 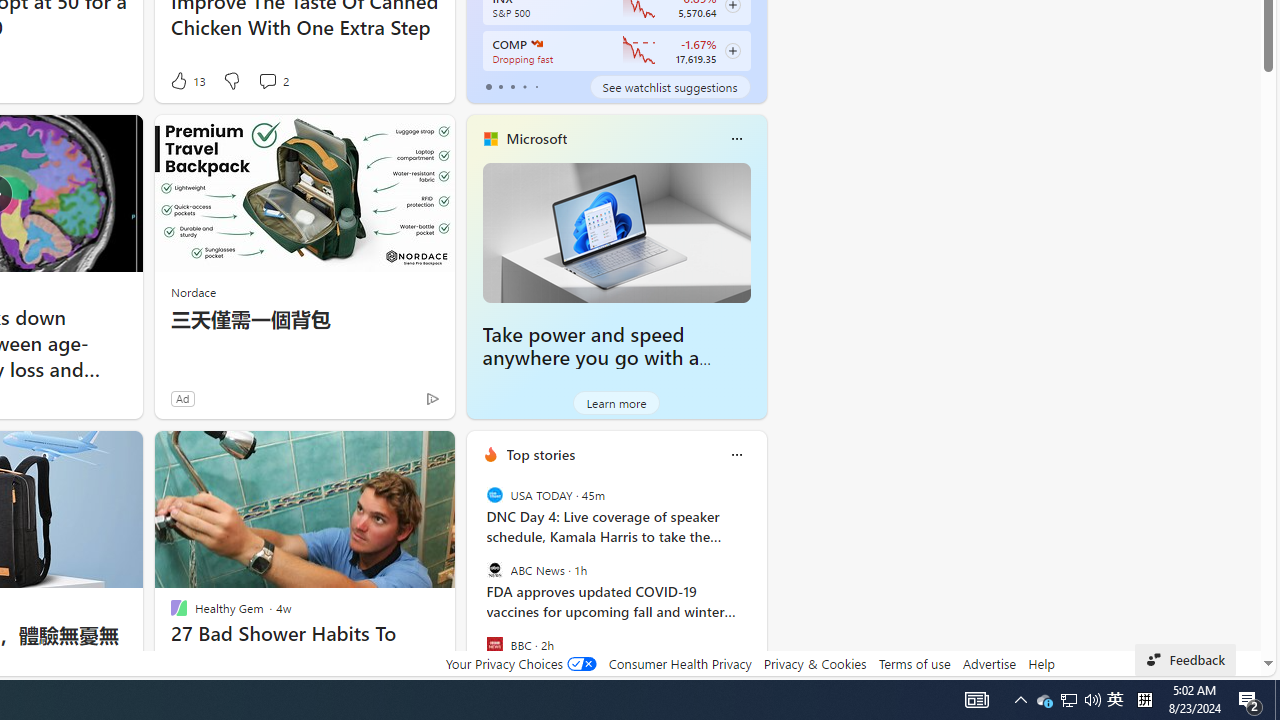 I want to click on tab-2, so click(x=512, y=86).